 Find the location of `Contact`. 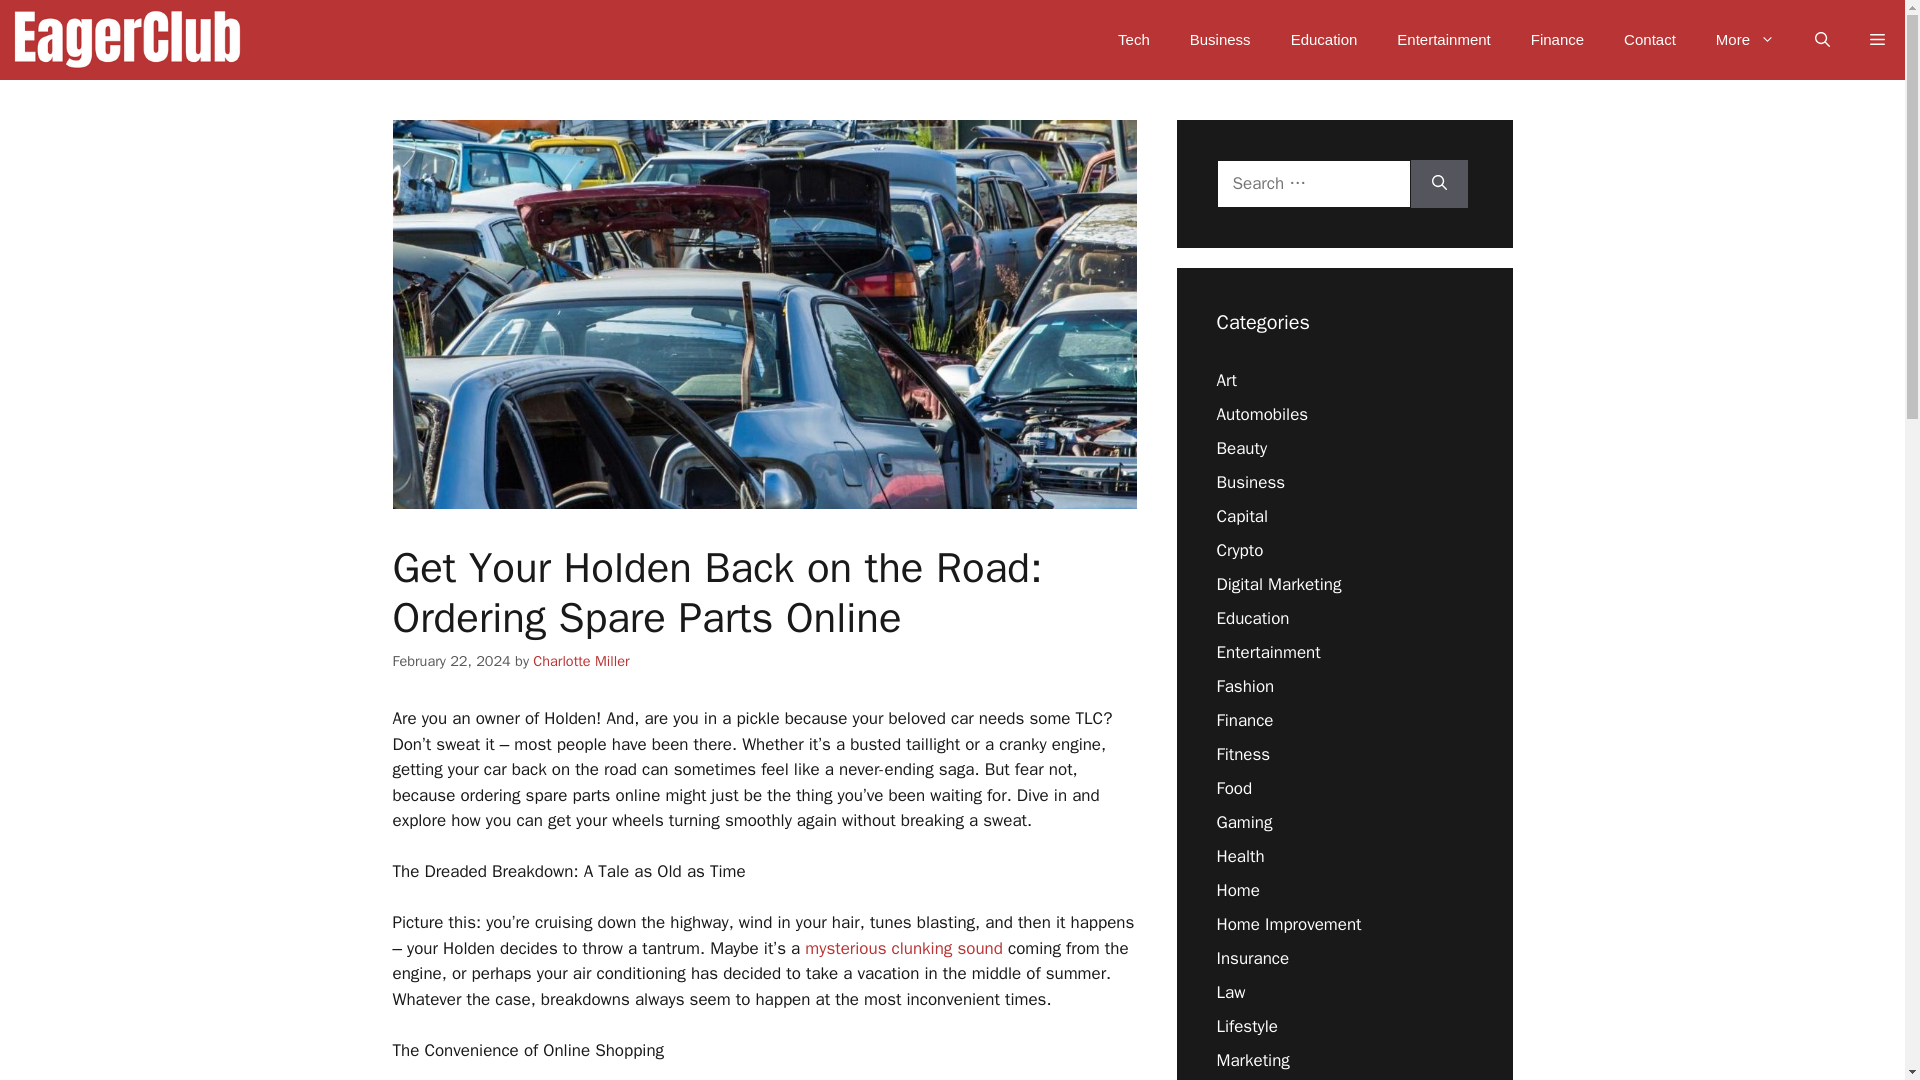

Contact is located at coordinates (1649, 40).